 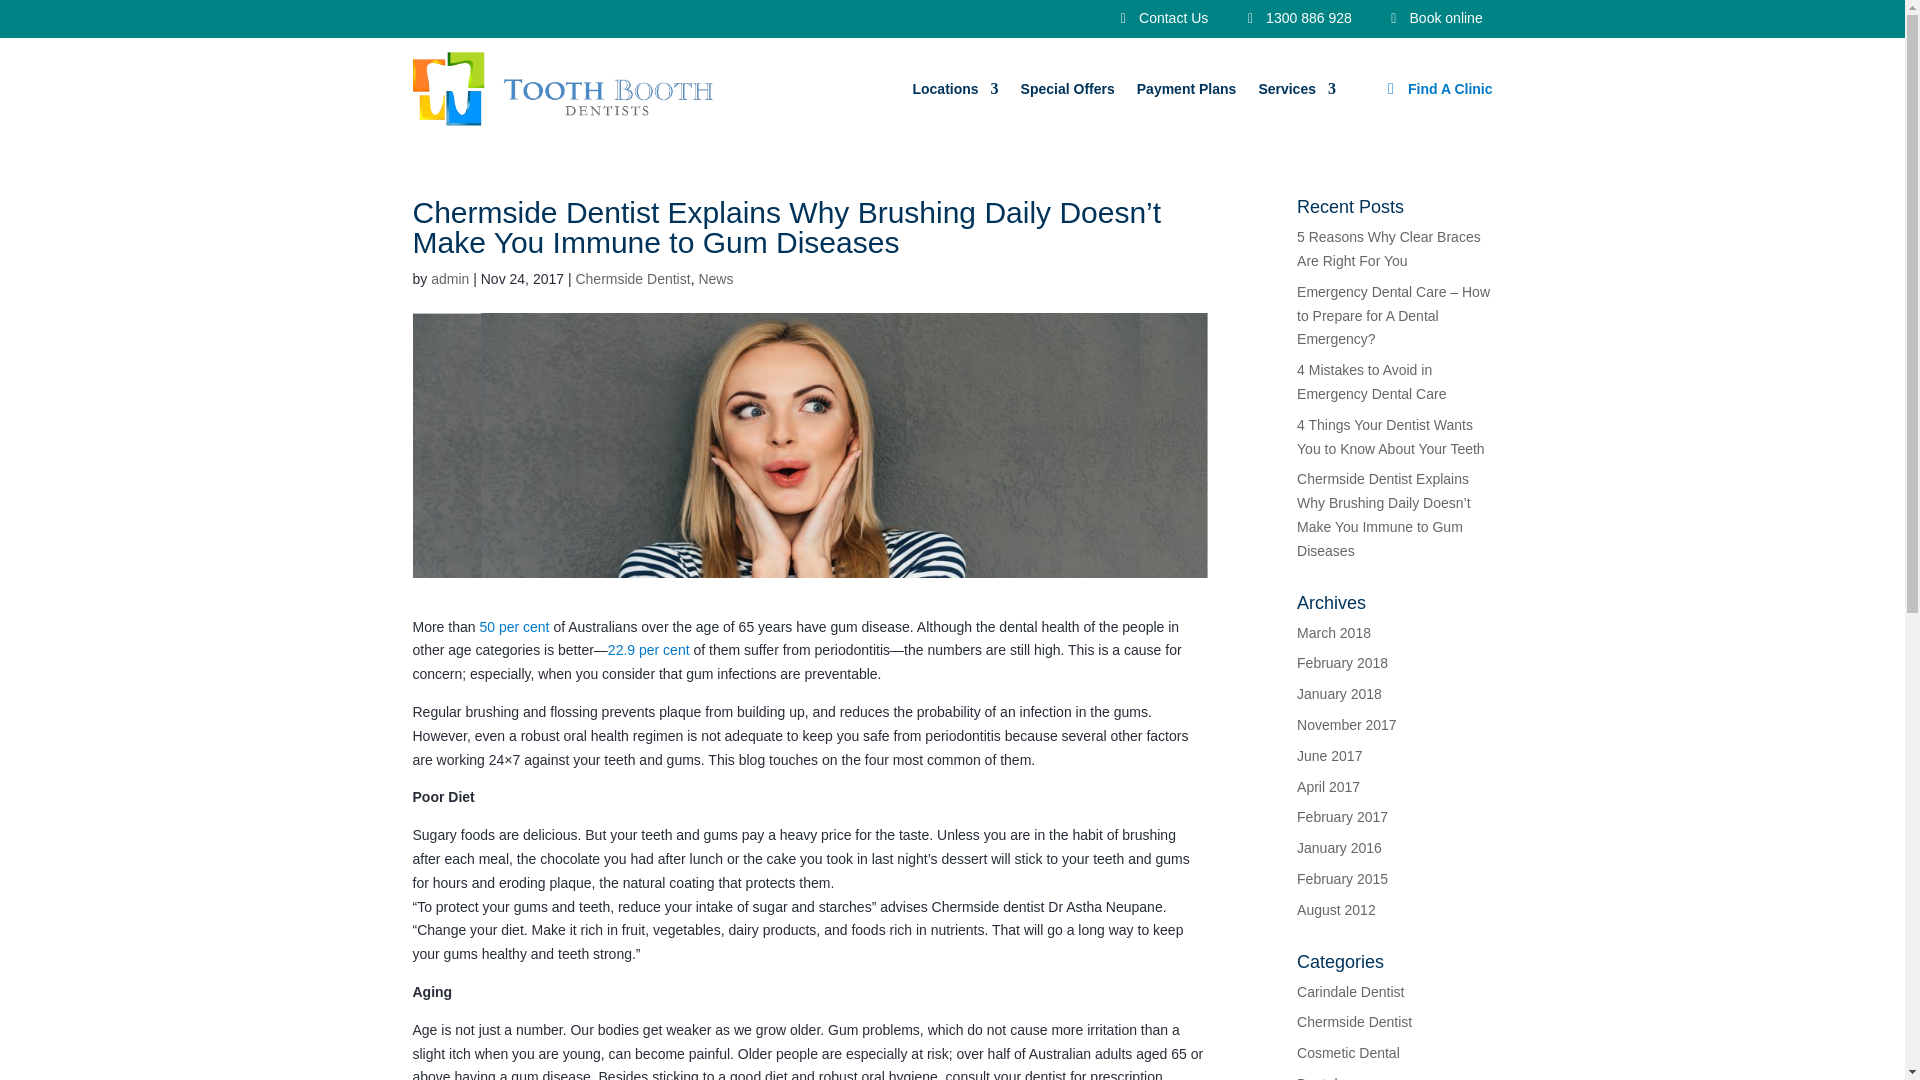 I want to click on Services, so click(x=1296, y=88).